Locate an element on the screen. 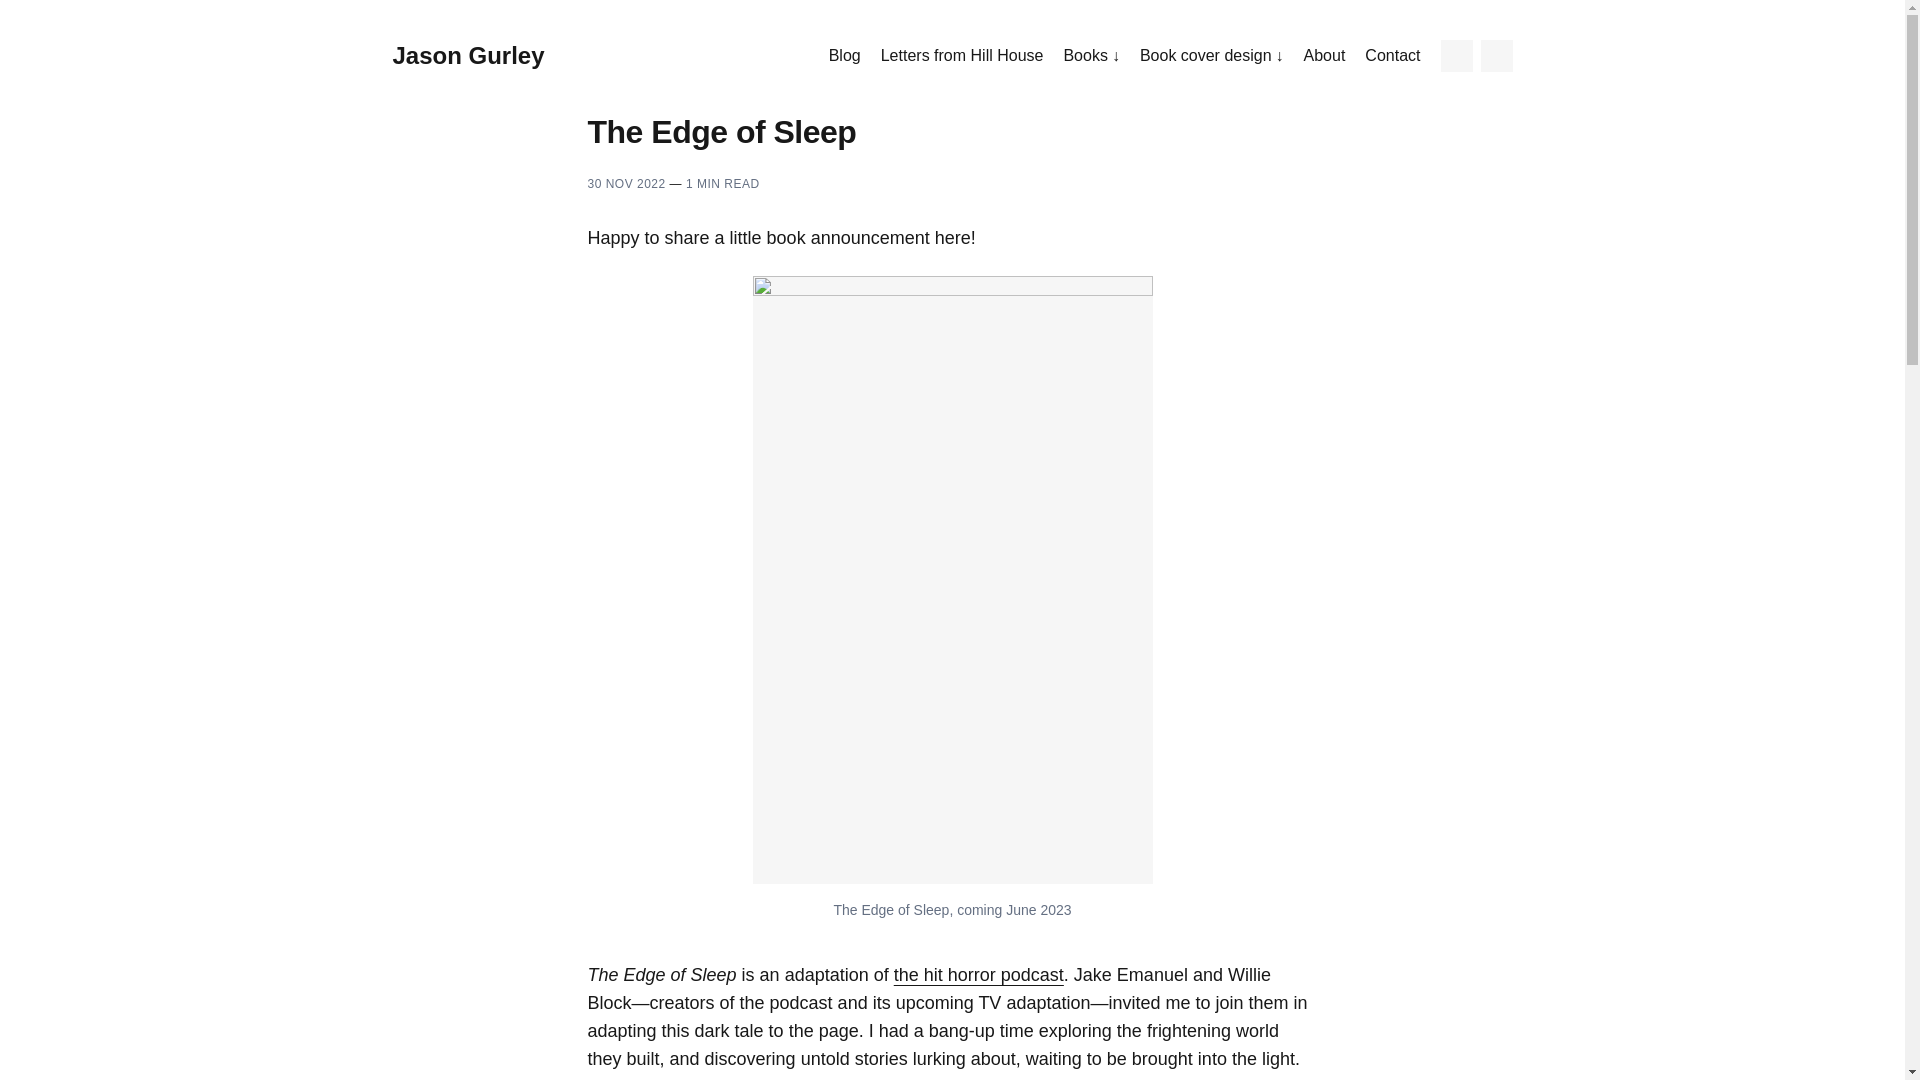 The width and height of the screenshot is (1920, 1080). Jason Gurley is located at coordinates (467, 56).